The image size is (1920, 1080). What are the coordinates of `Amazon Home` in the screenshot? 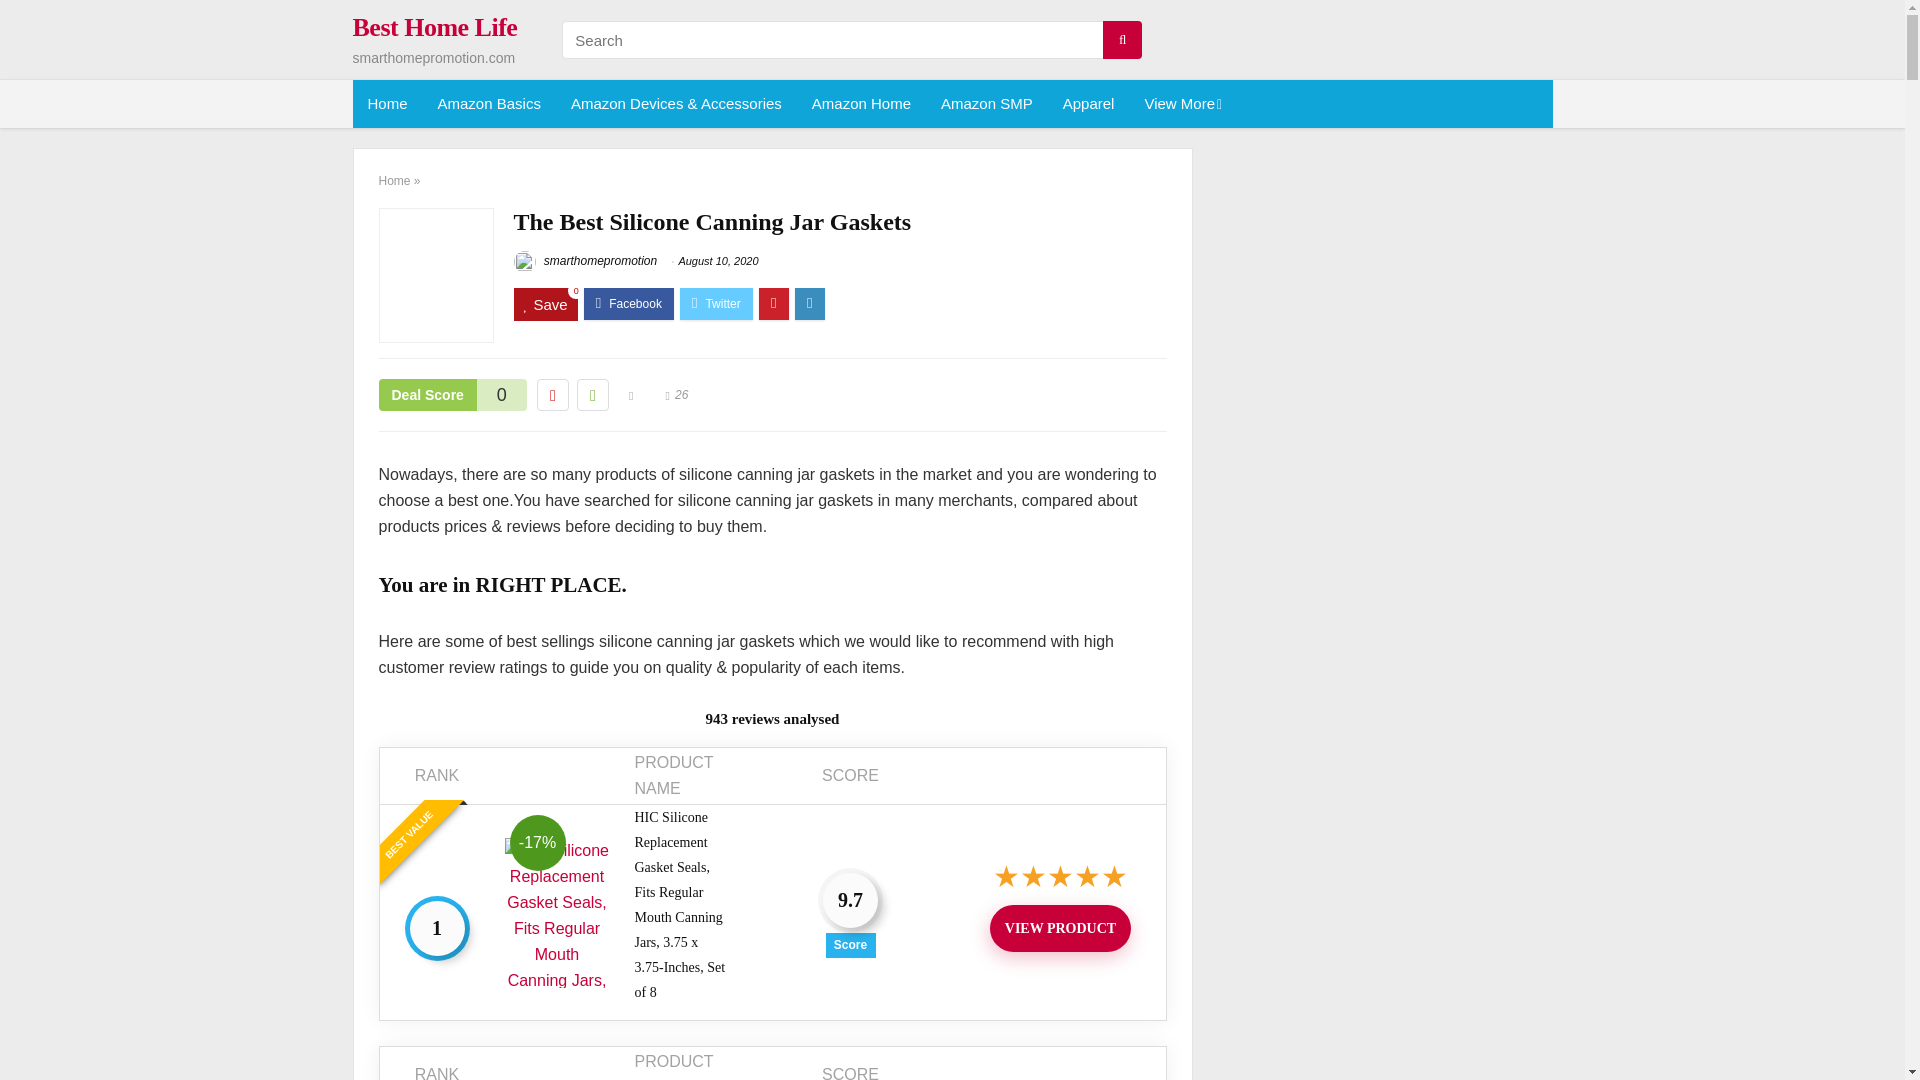 It's located at (860, 104).